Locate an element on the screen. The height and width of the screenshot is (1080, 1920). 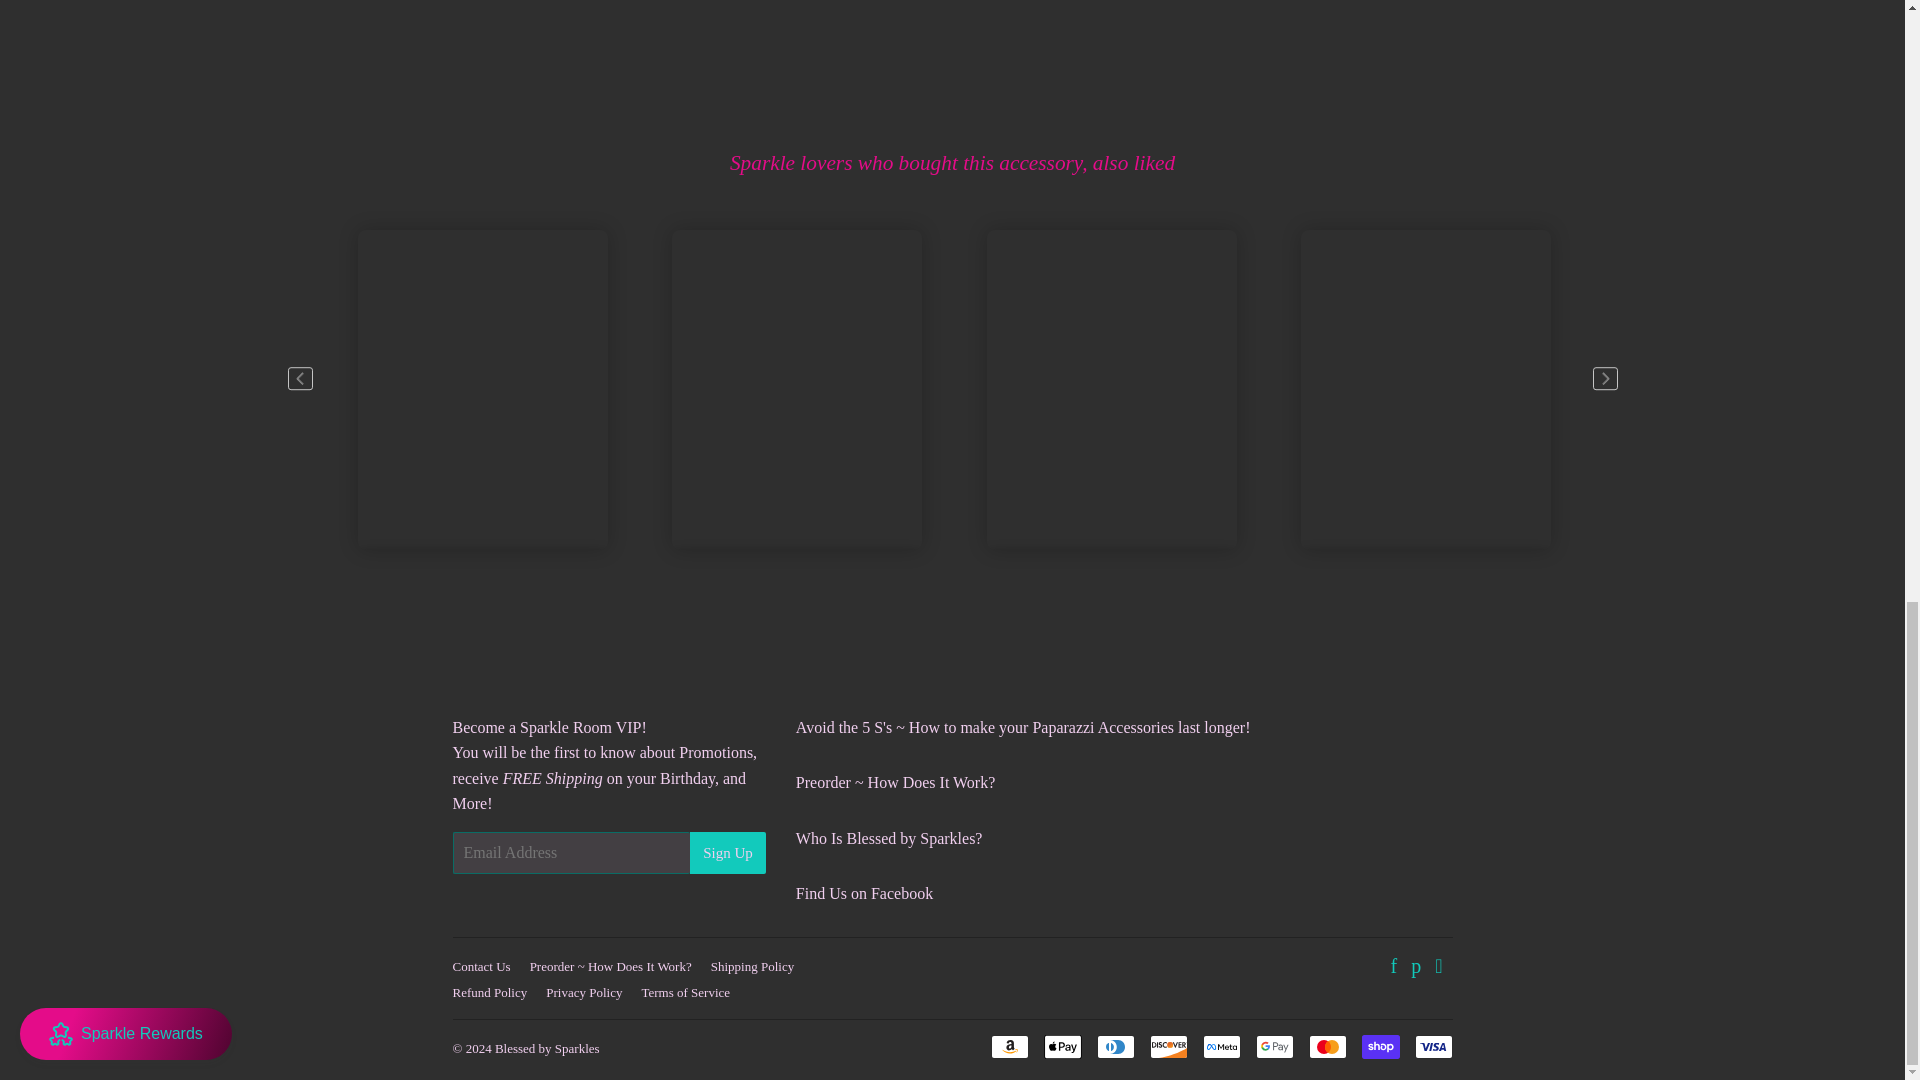
Meta Pay is located at coordinates (1220, 1046).